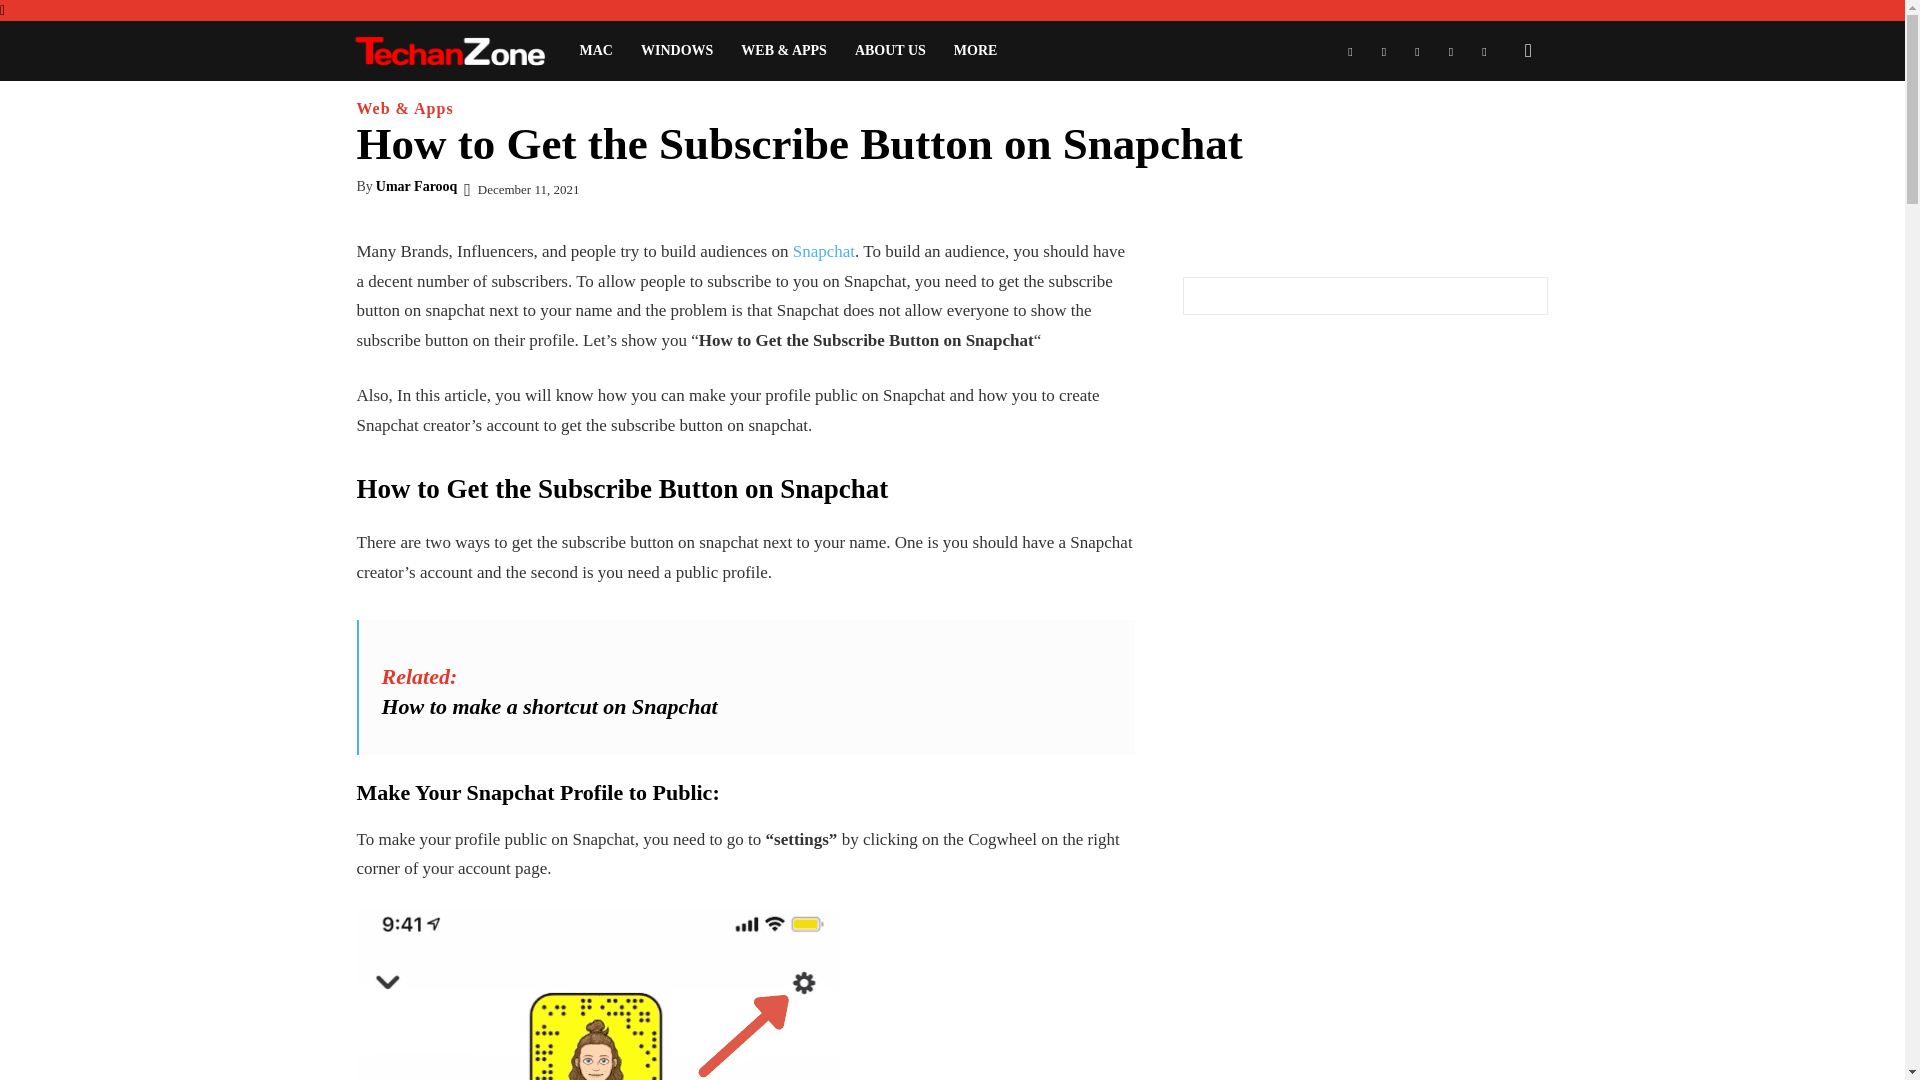 Image resolution: width=1920 pixels, height=1080 pixels. Describe the element at coordinates (976, 50) in the screenshot. I see `MORE` at that location.